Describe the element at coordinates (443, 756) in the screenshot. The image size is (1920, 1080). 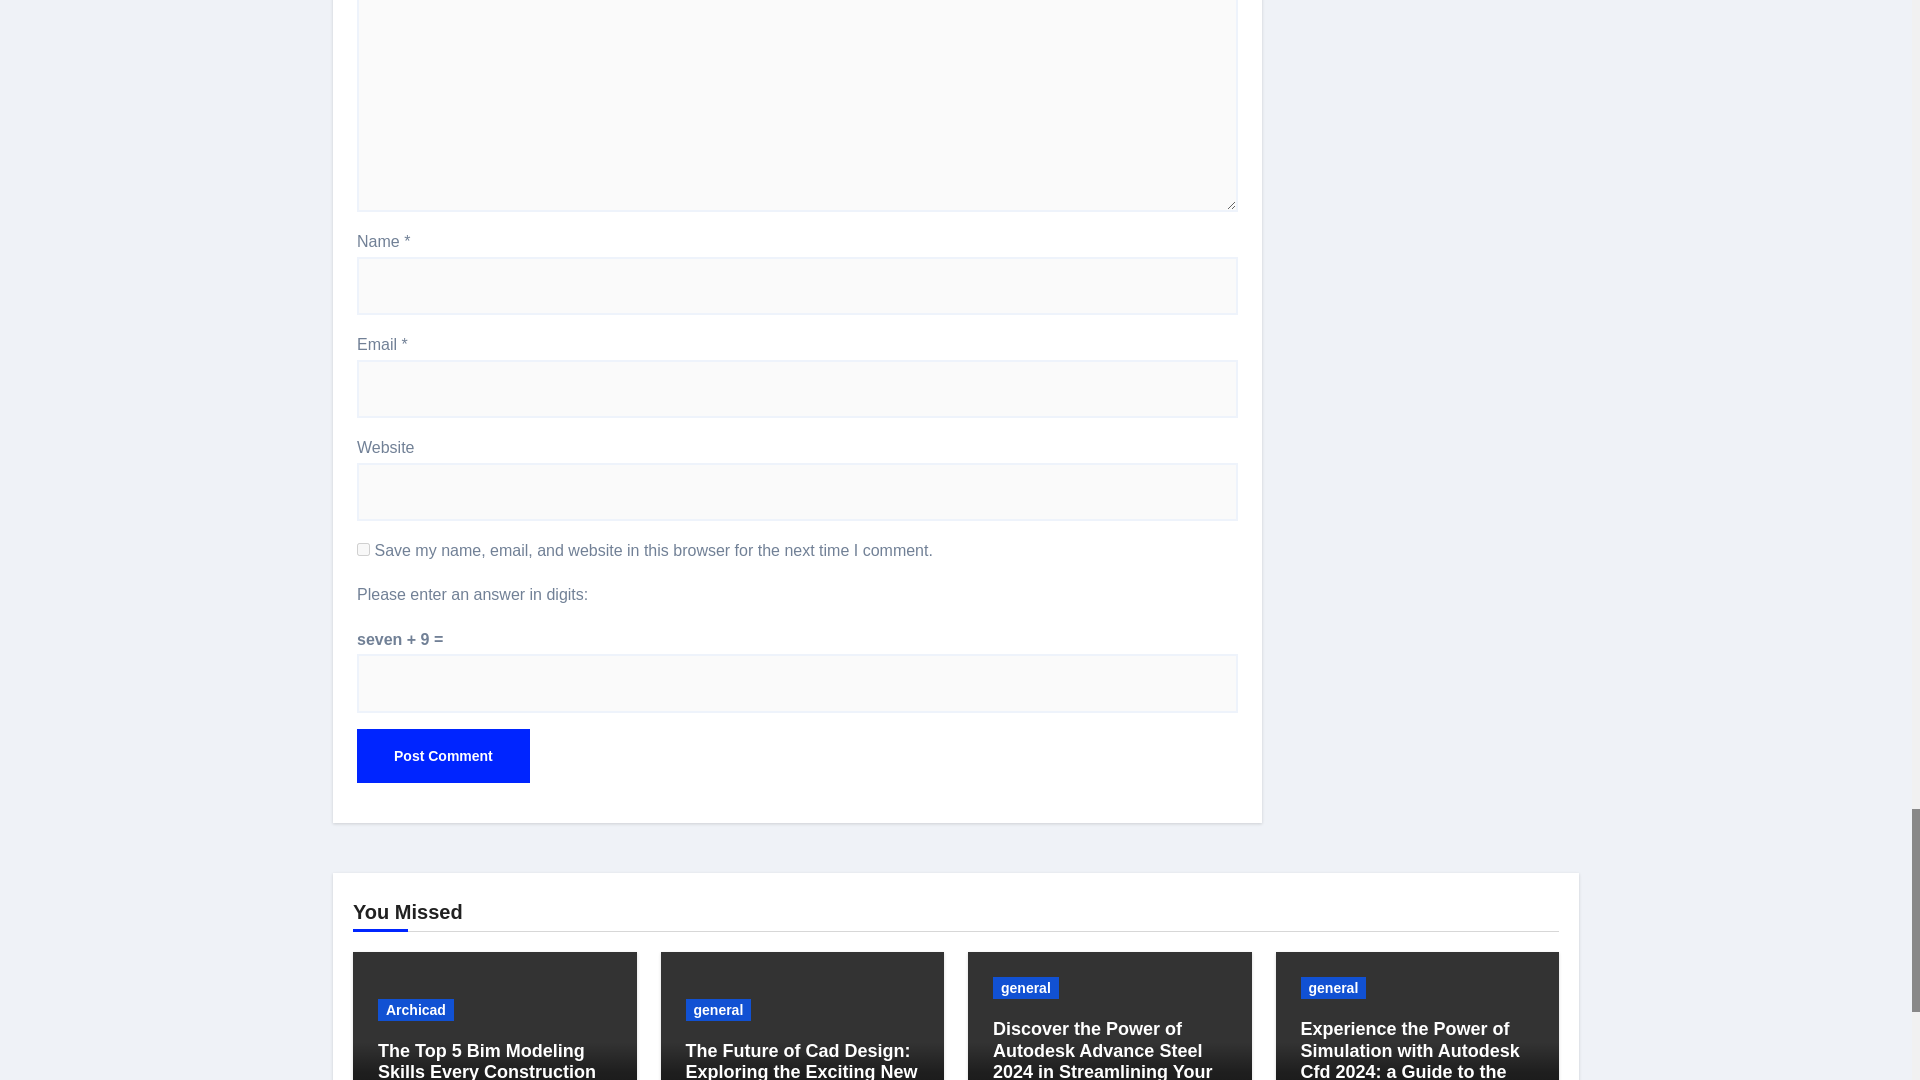
I see `Post Comment` at that location.